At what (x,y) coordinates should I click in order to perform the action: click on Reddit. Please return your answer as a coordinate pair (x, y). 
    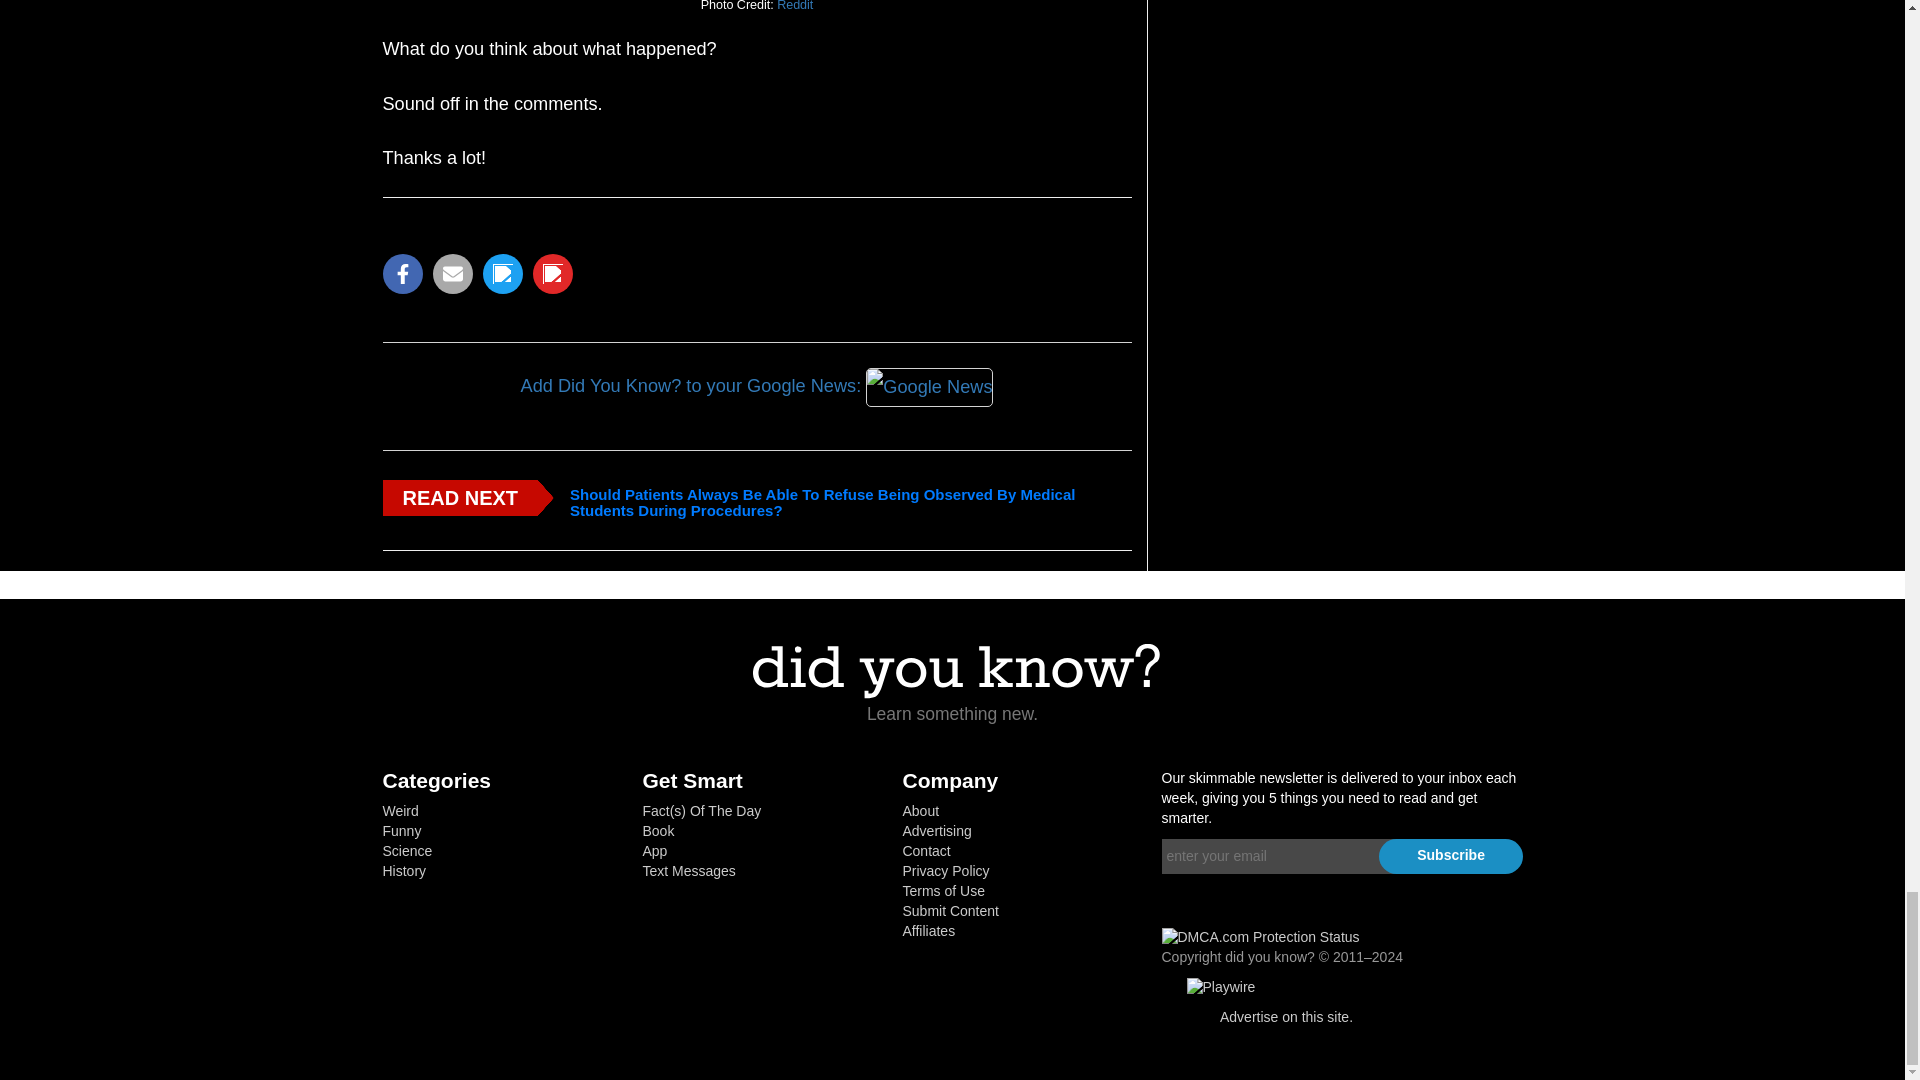
    Looking at the image, I should click on (794, 9).